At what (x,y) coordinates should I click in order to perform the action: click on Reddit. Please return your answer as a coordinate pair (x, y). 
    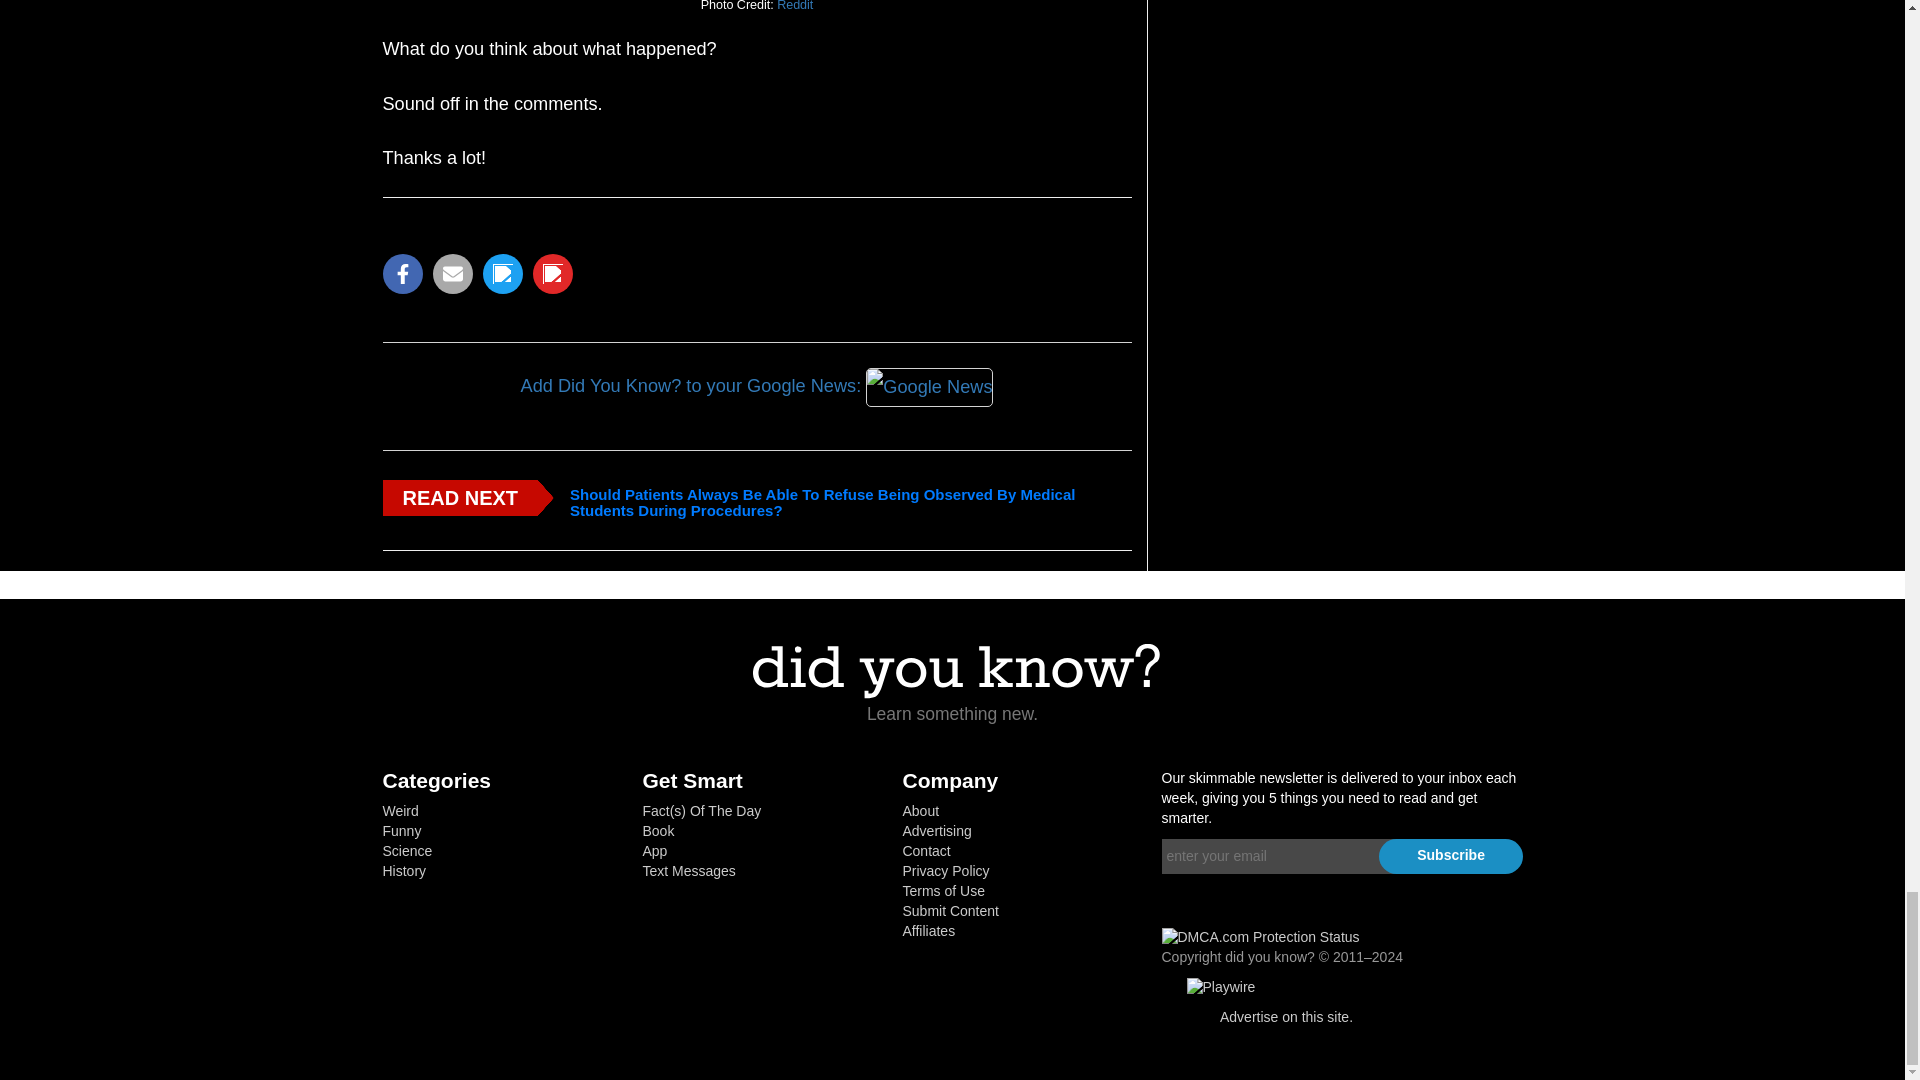
    Looking at the image, I should click on (794, 9).